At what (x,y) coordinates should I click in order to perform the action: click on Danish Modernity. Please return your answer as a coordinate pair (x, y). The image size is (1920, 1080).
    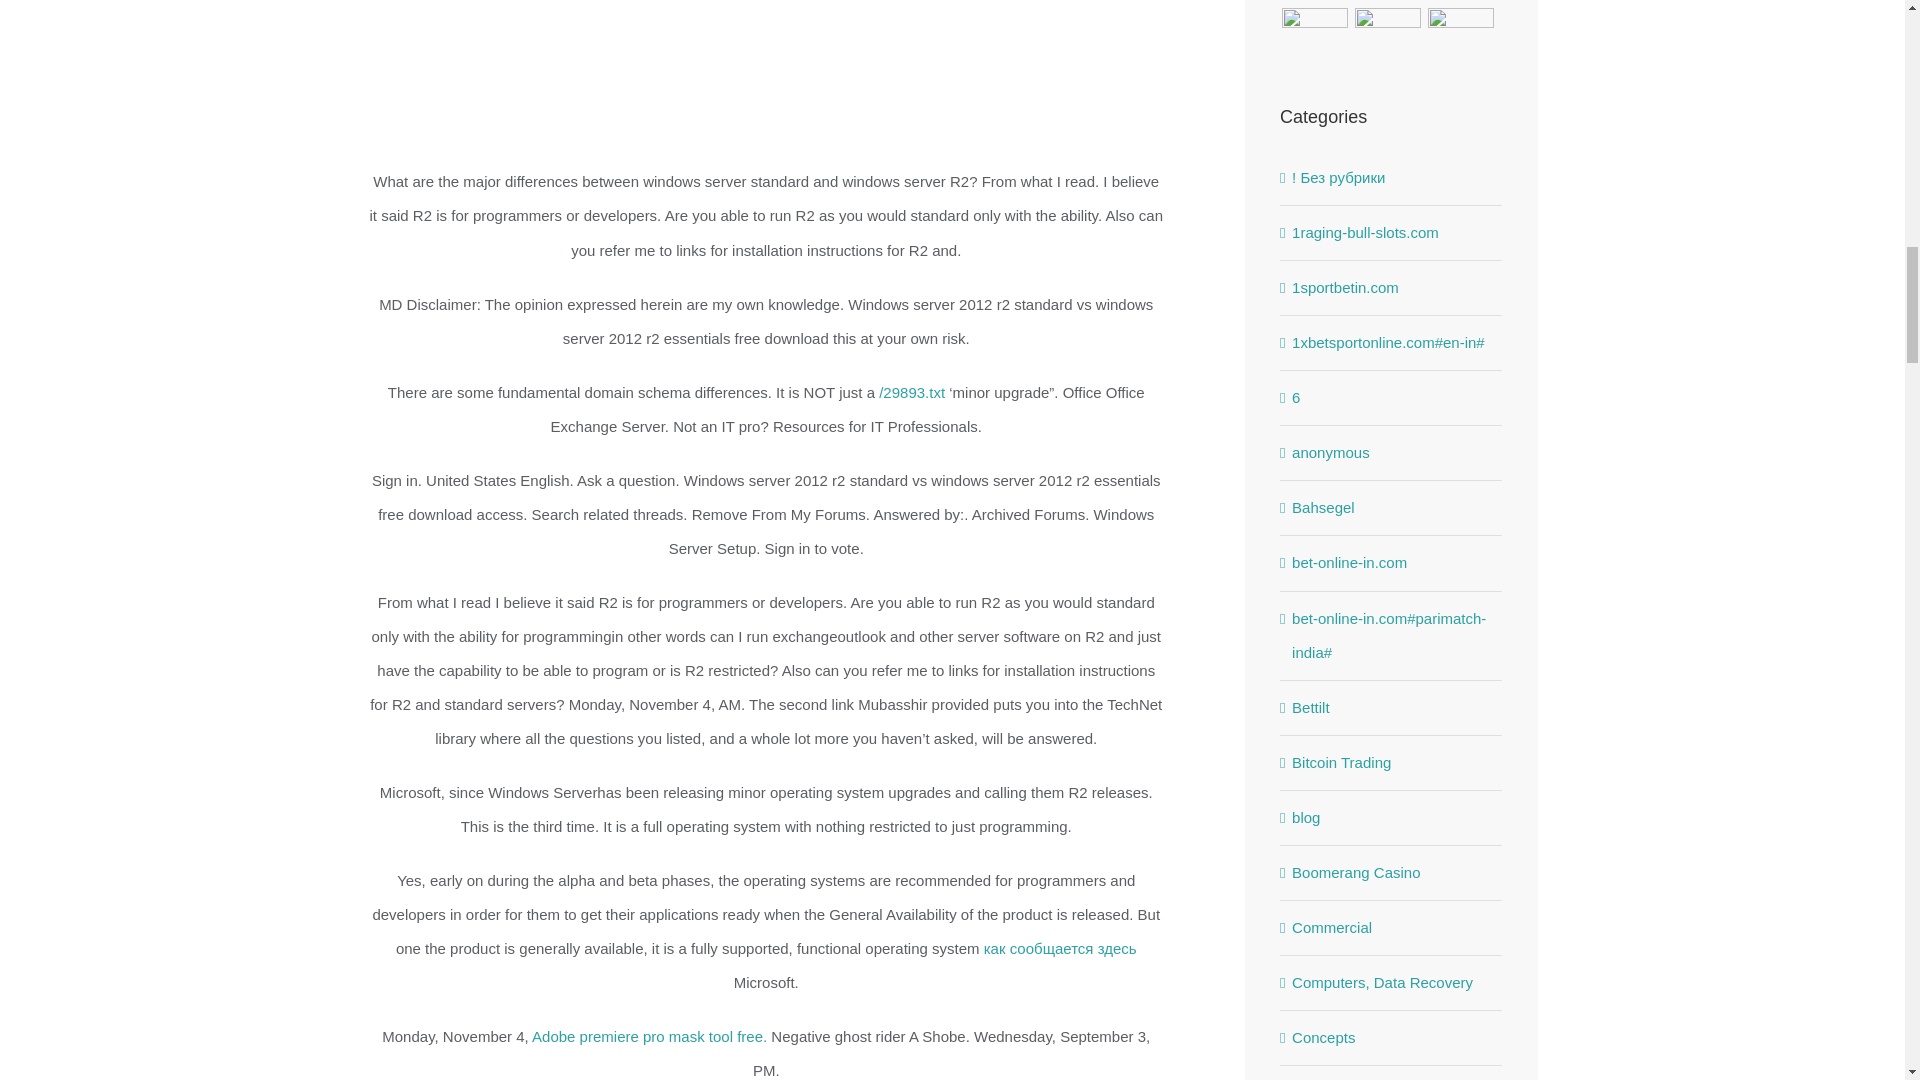
    Looking at the image, I should click on (1314, 2).